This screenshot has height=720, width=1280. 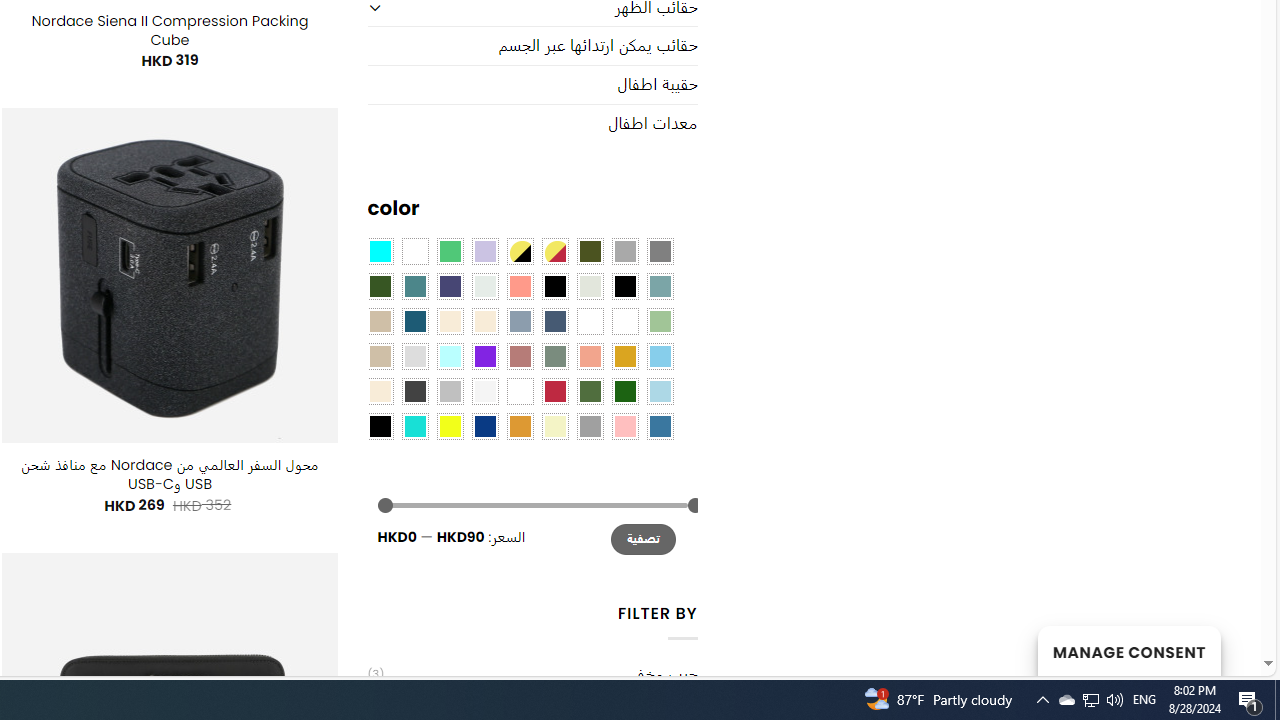 I want to click on Brownie, so click(x=380, y=321).